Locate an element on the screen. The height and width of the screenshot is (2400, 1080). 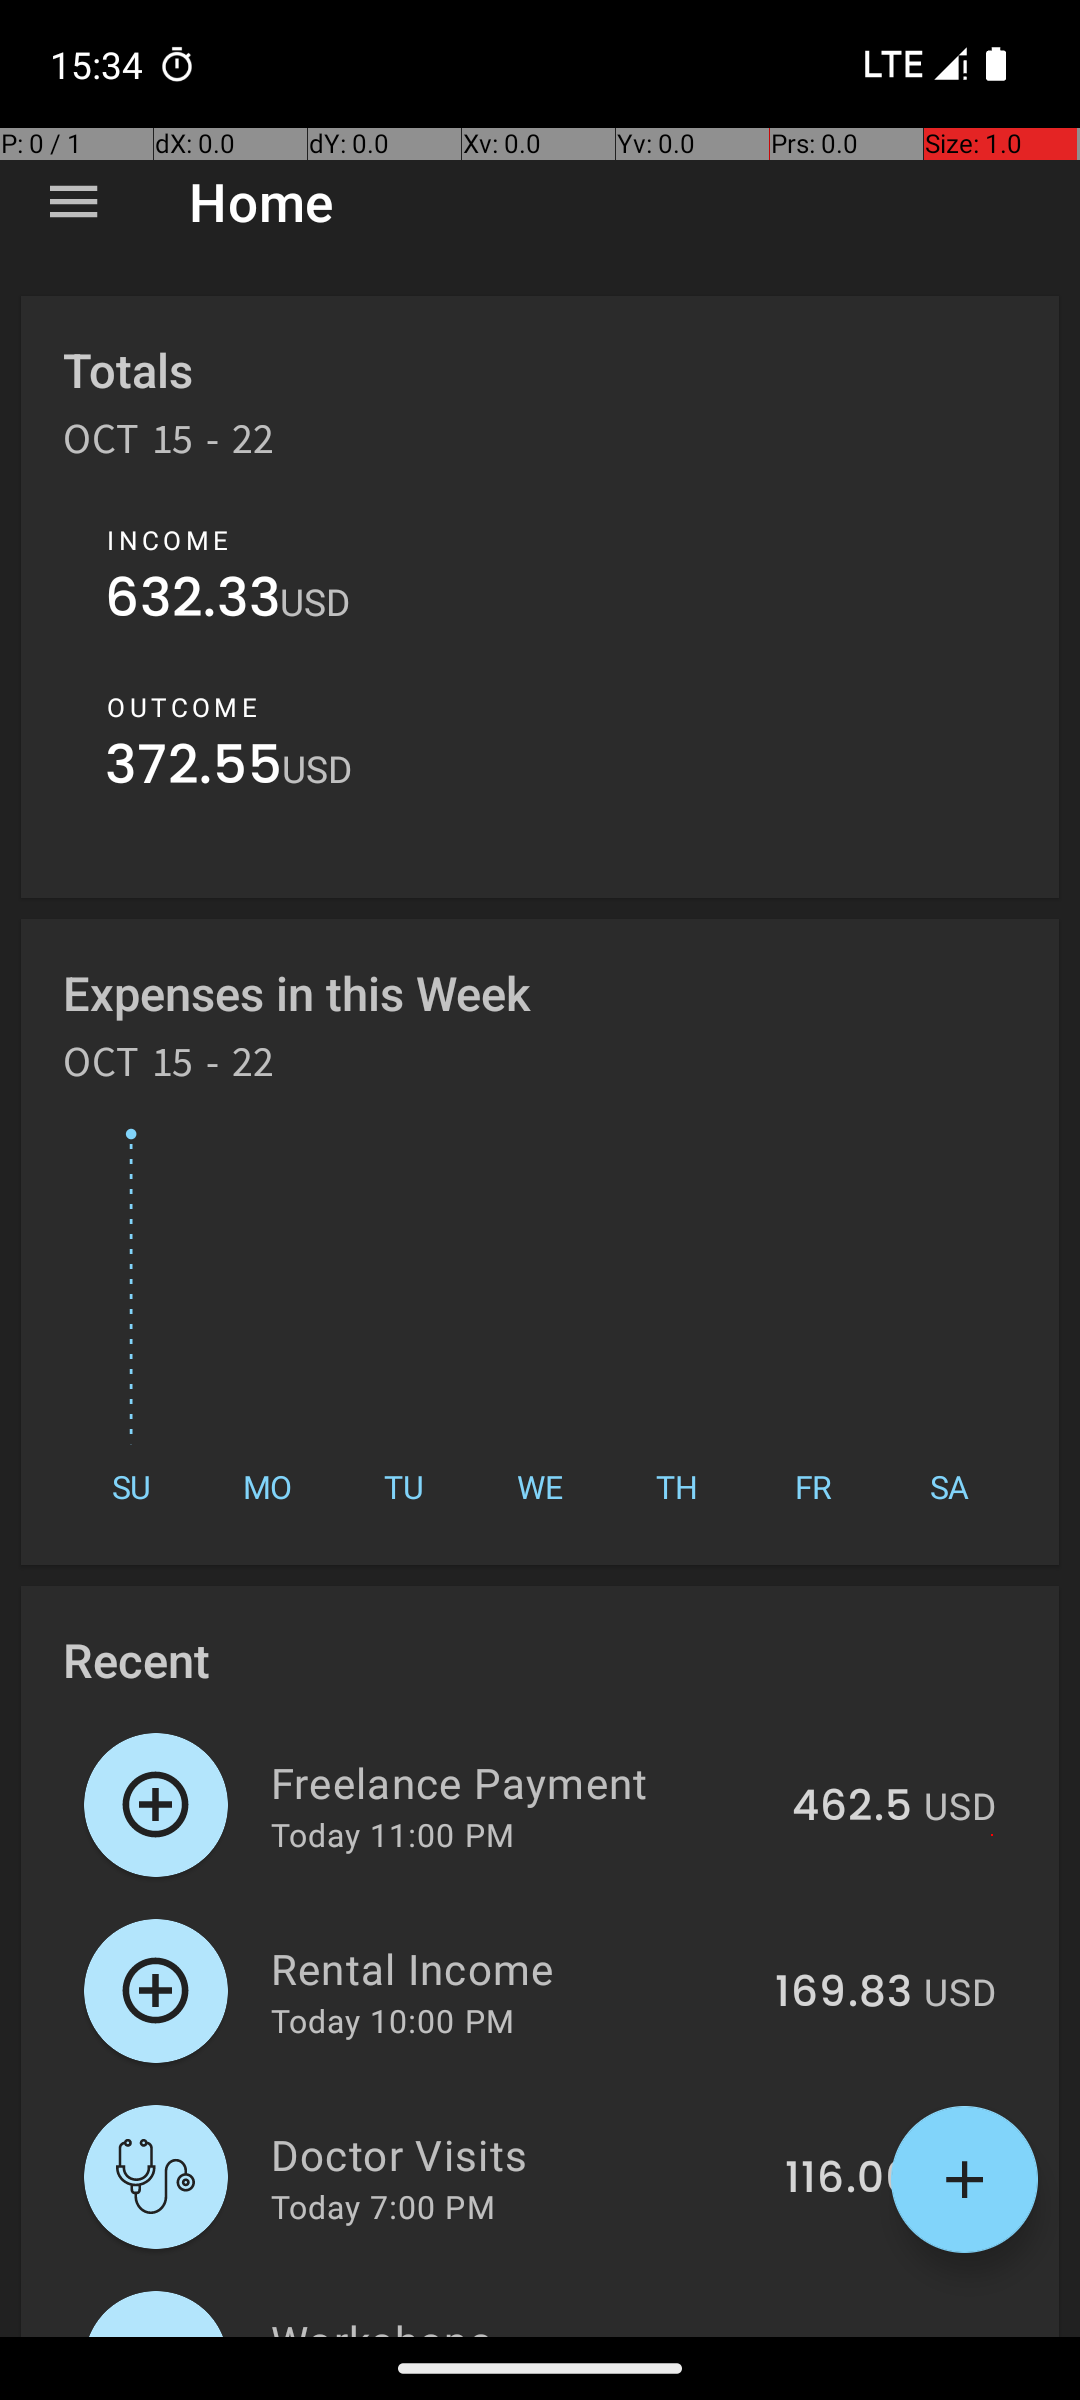
Workshops is located at coordinates (512, 2324).